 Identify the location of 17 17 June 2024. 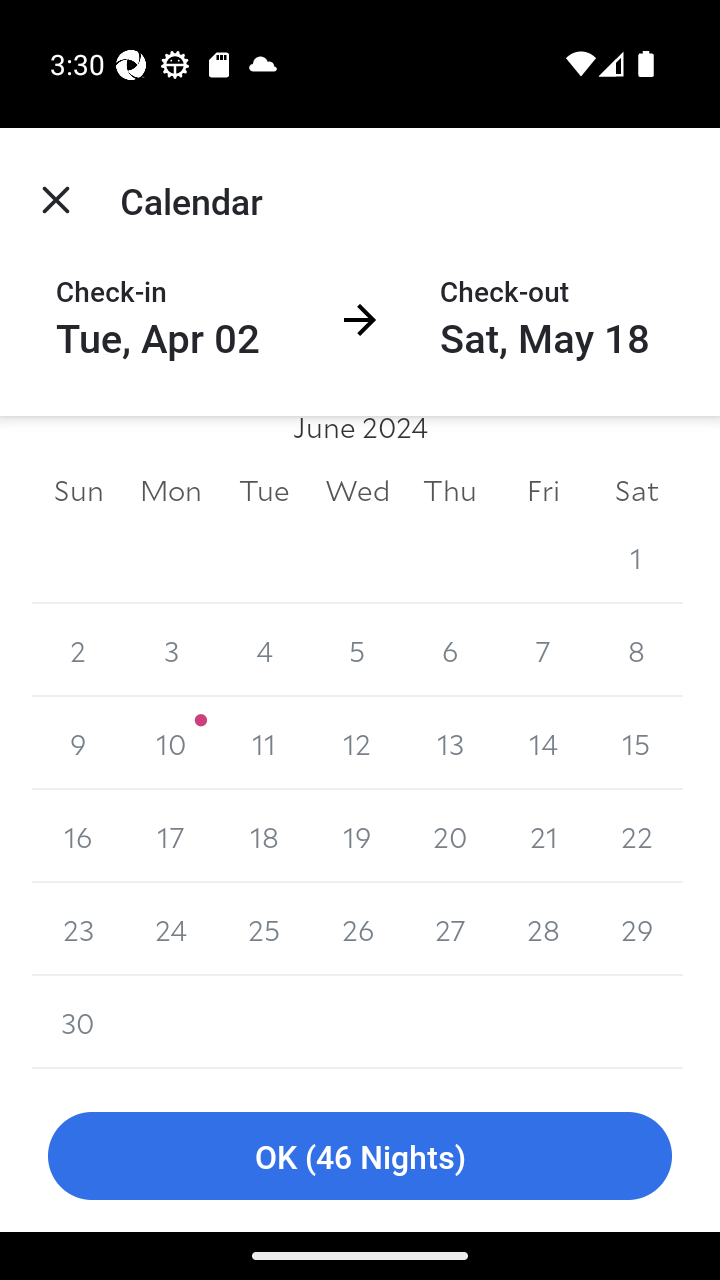
(172, 836).